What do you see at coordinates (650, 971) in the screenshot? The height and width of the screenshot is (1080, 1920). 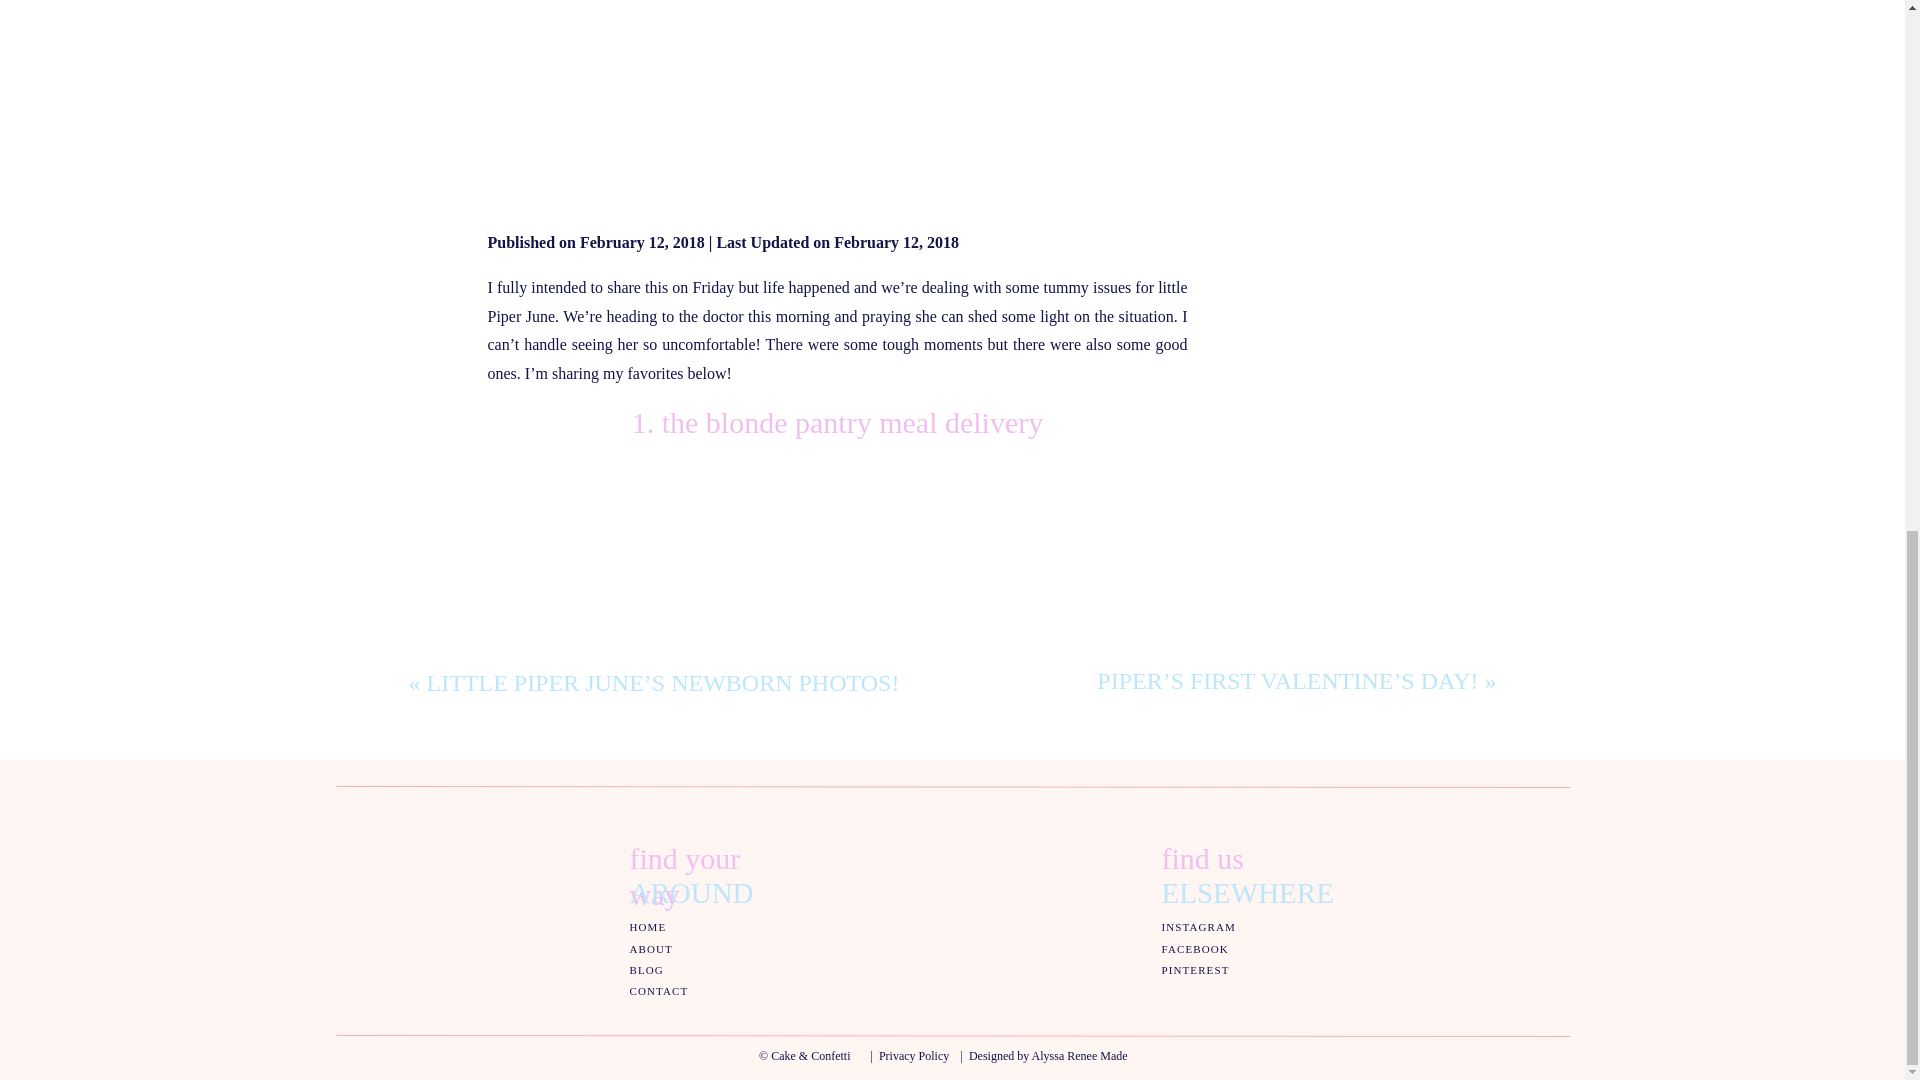 I see `BLOG` at bounding box center [650, 971].